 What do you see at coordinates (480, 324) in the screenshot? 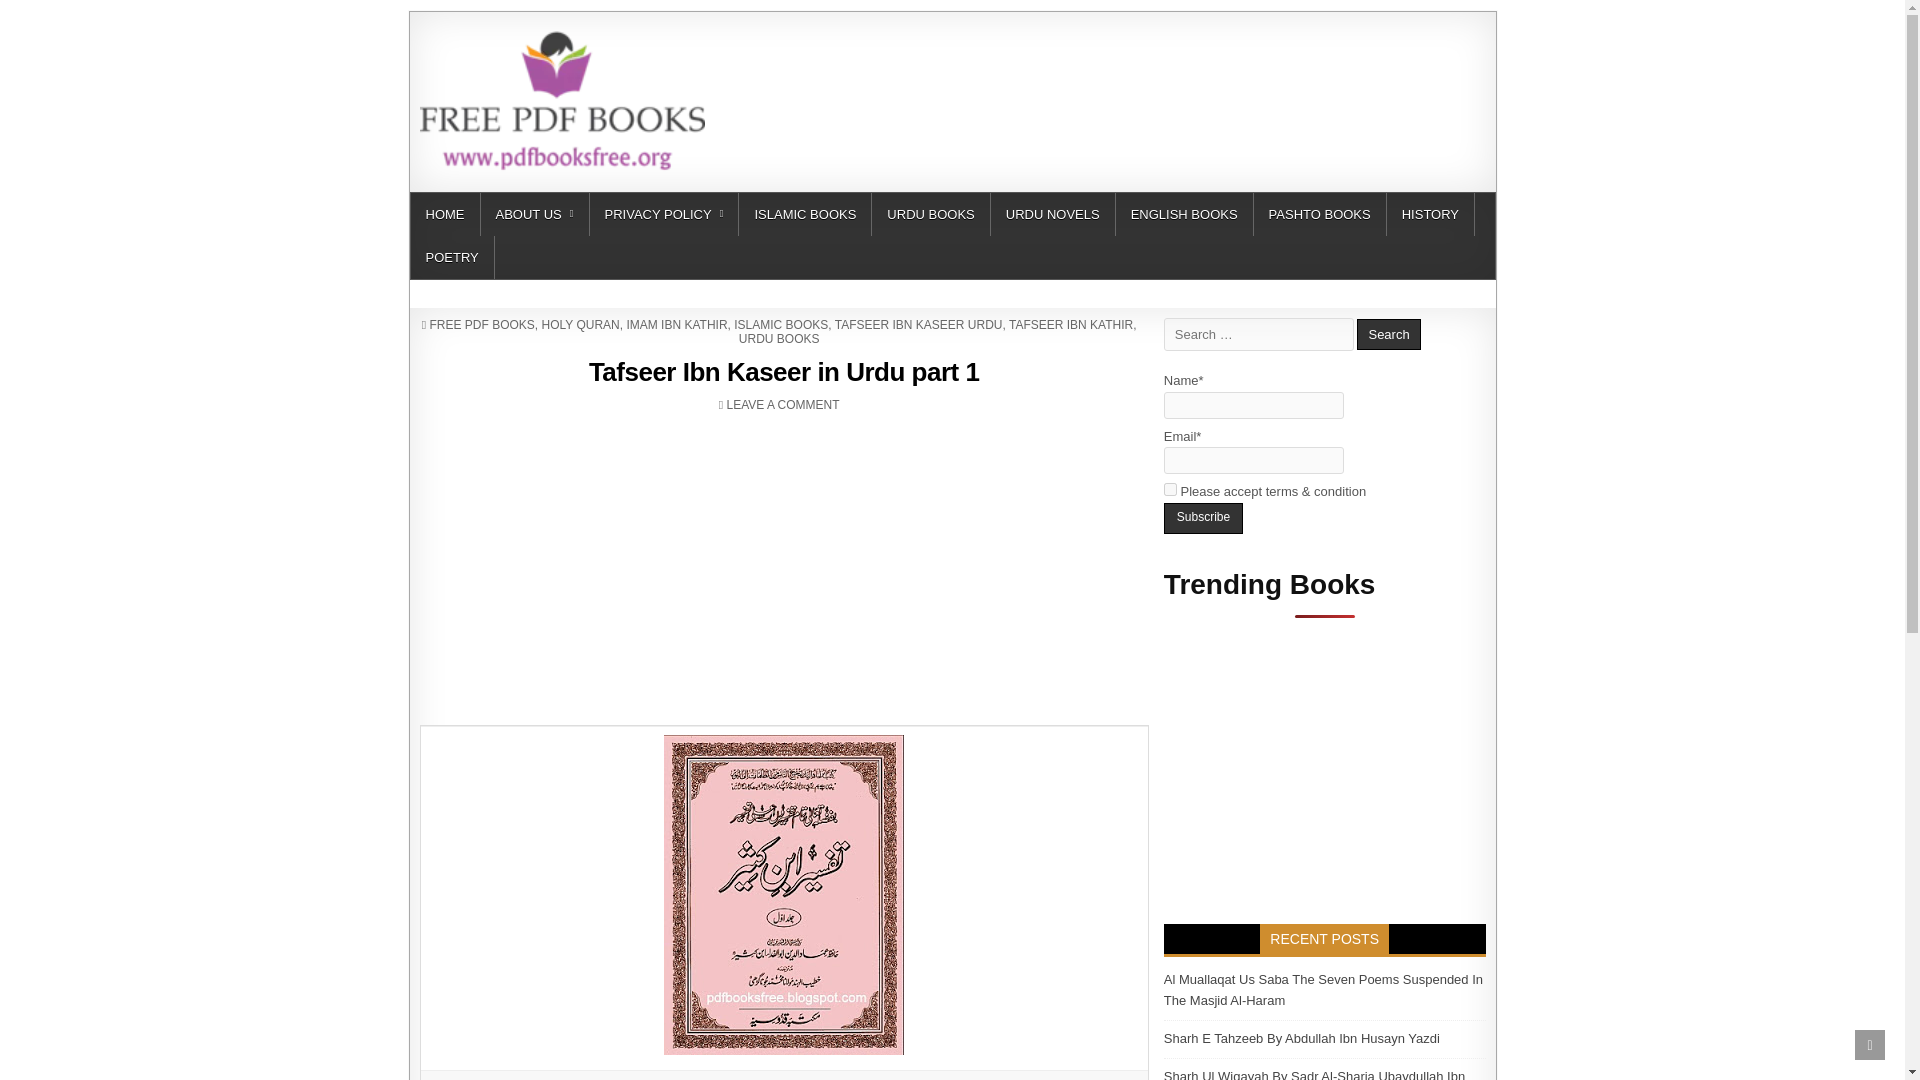
I see `FREE PDF BOOKS` at bounding box center [480, 324].